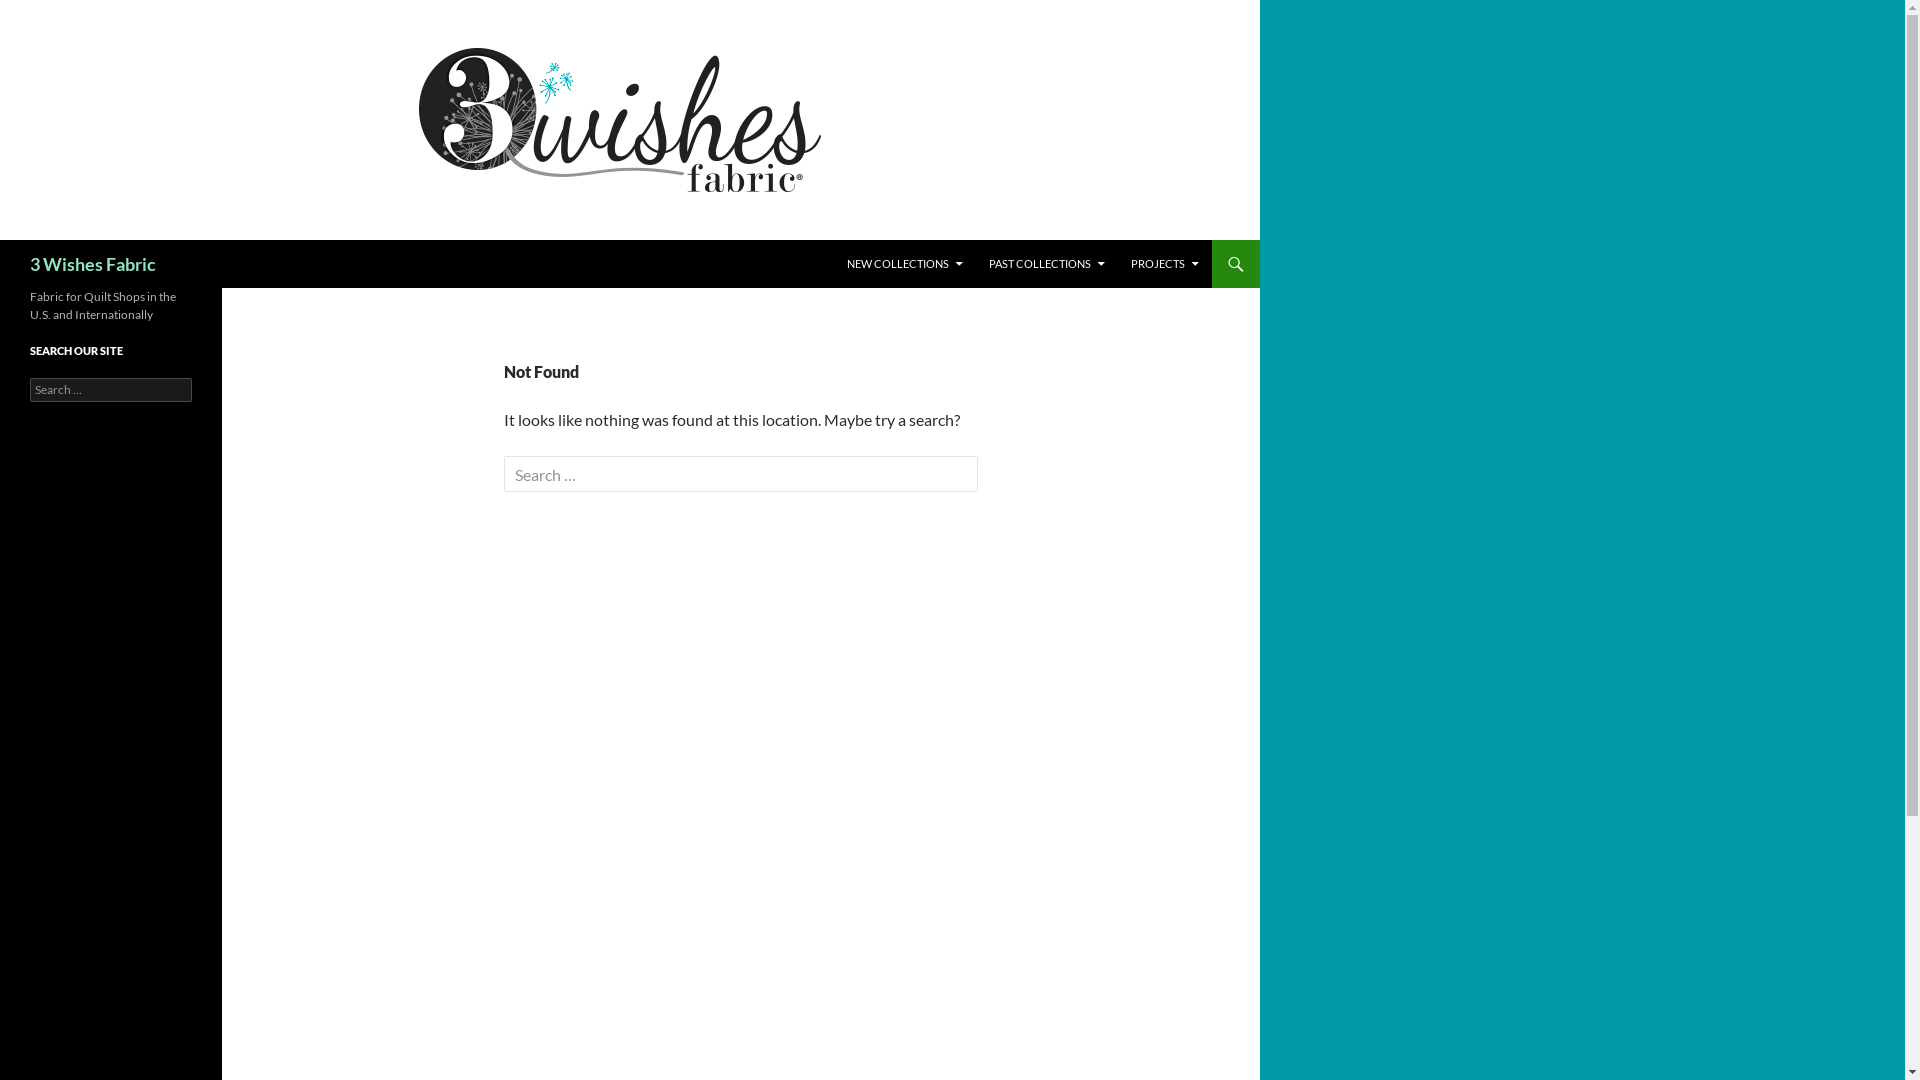 Image resolution: width=1920 pixels, height=1080 pixels. Describe the element at coordinates (1047, 264) in the screenshot. I see `PAST COLLECTIONS` at that location.